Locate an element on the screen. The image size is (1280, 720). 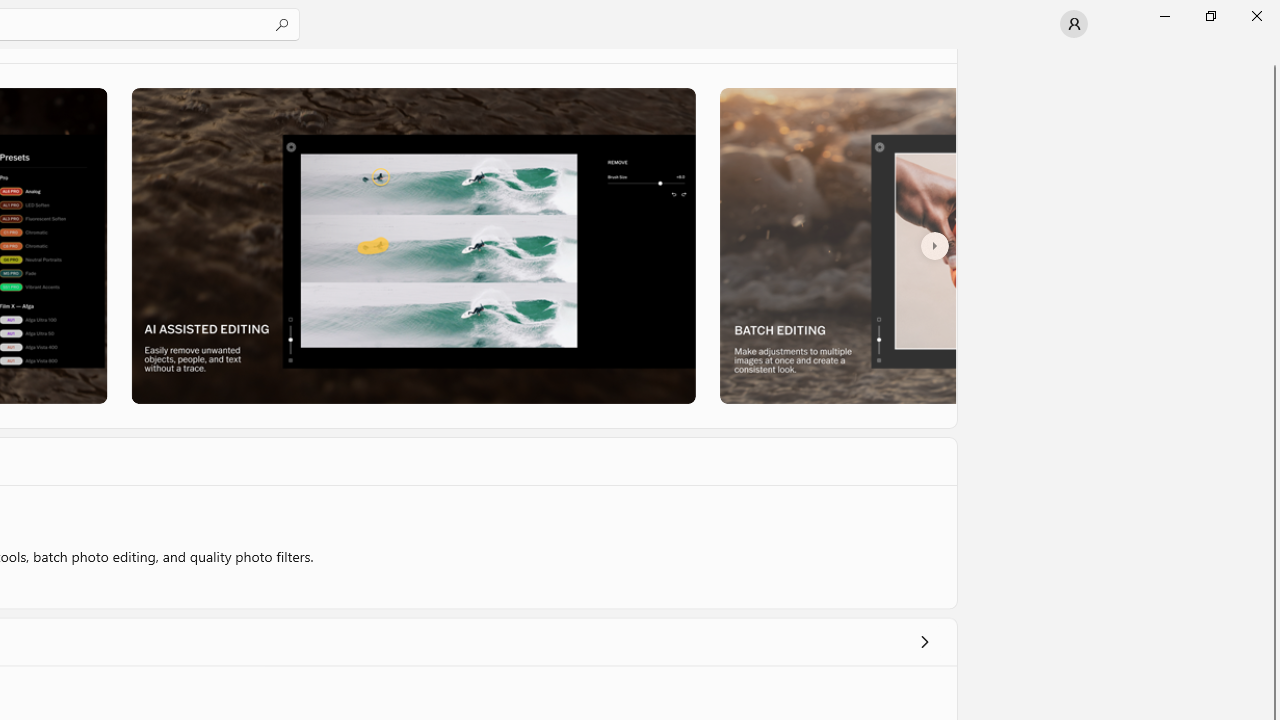
Show all ratings and reviews is located at coordinates (924, 200).